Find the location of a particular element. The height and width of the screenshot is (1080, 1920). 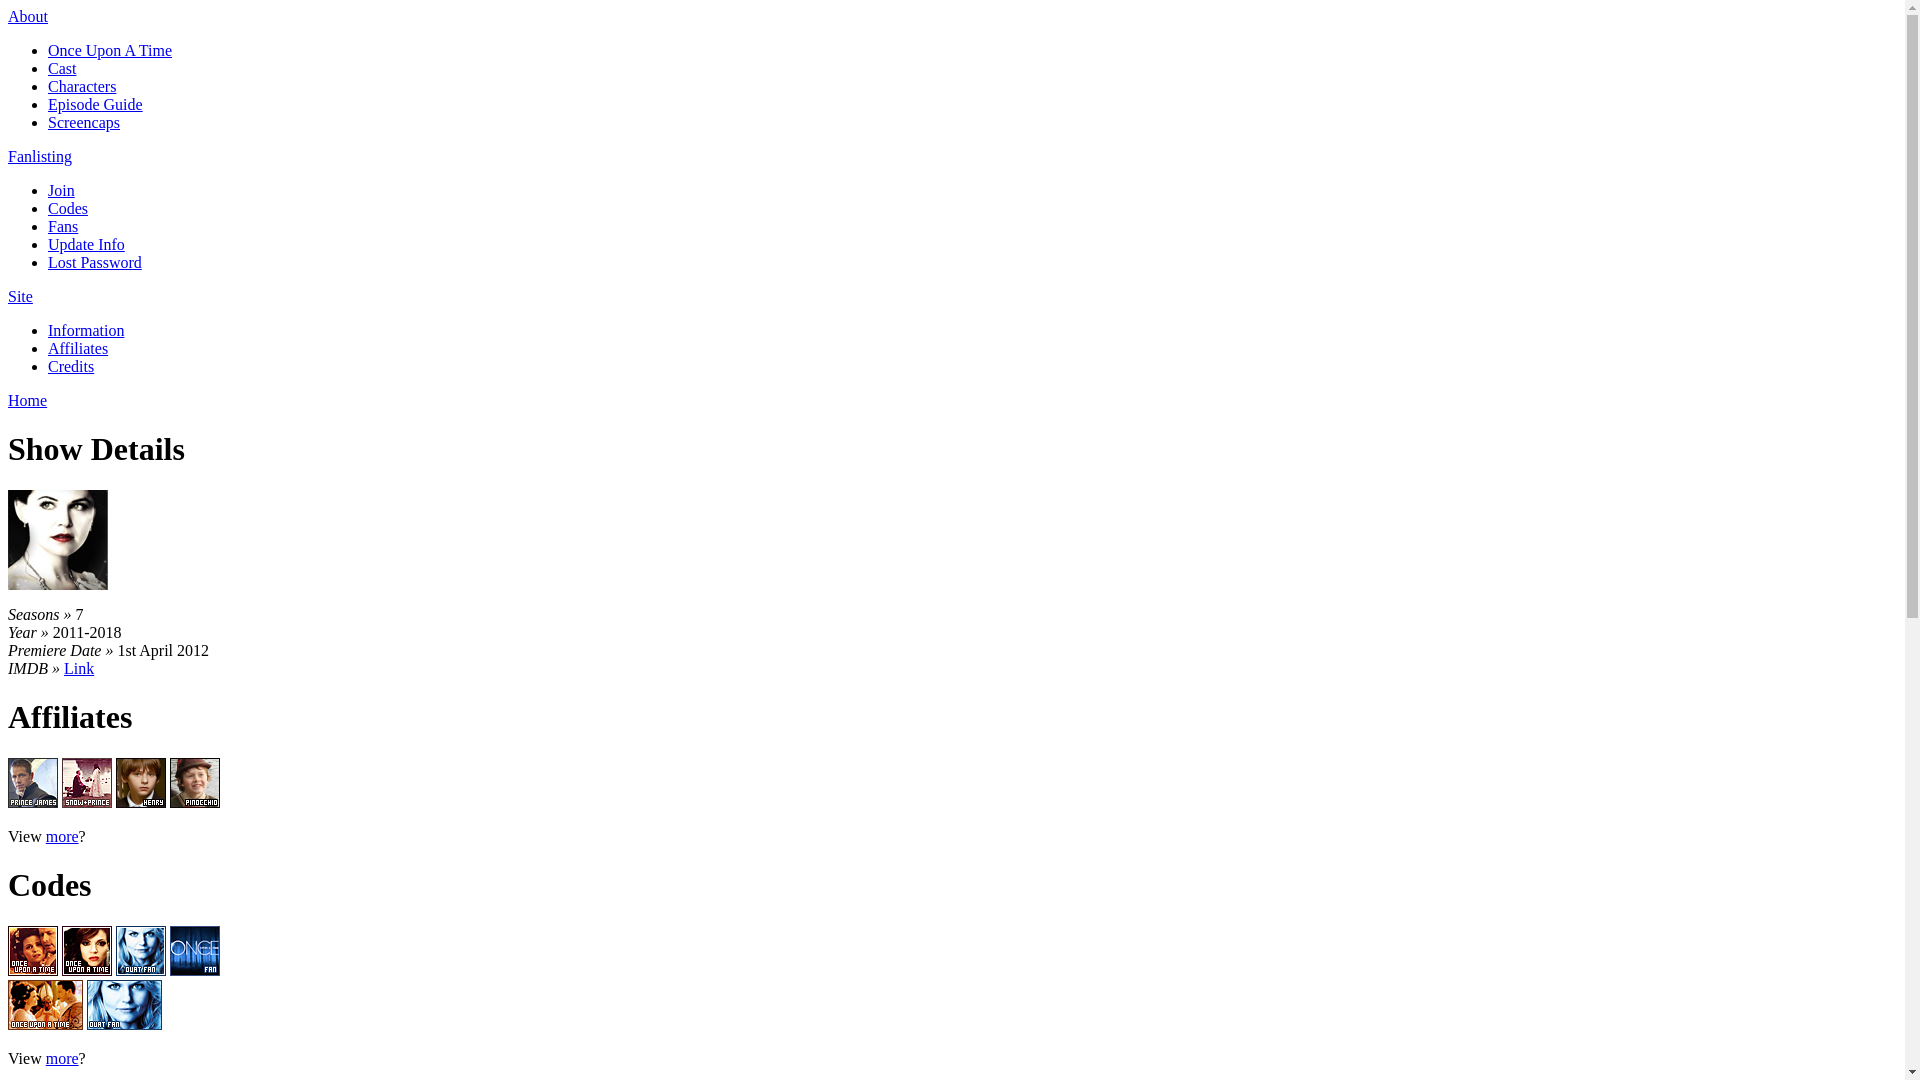

Home is located at coordinates (28, 400).